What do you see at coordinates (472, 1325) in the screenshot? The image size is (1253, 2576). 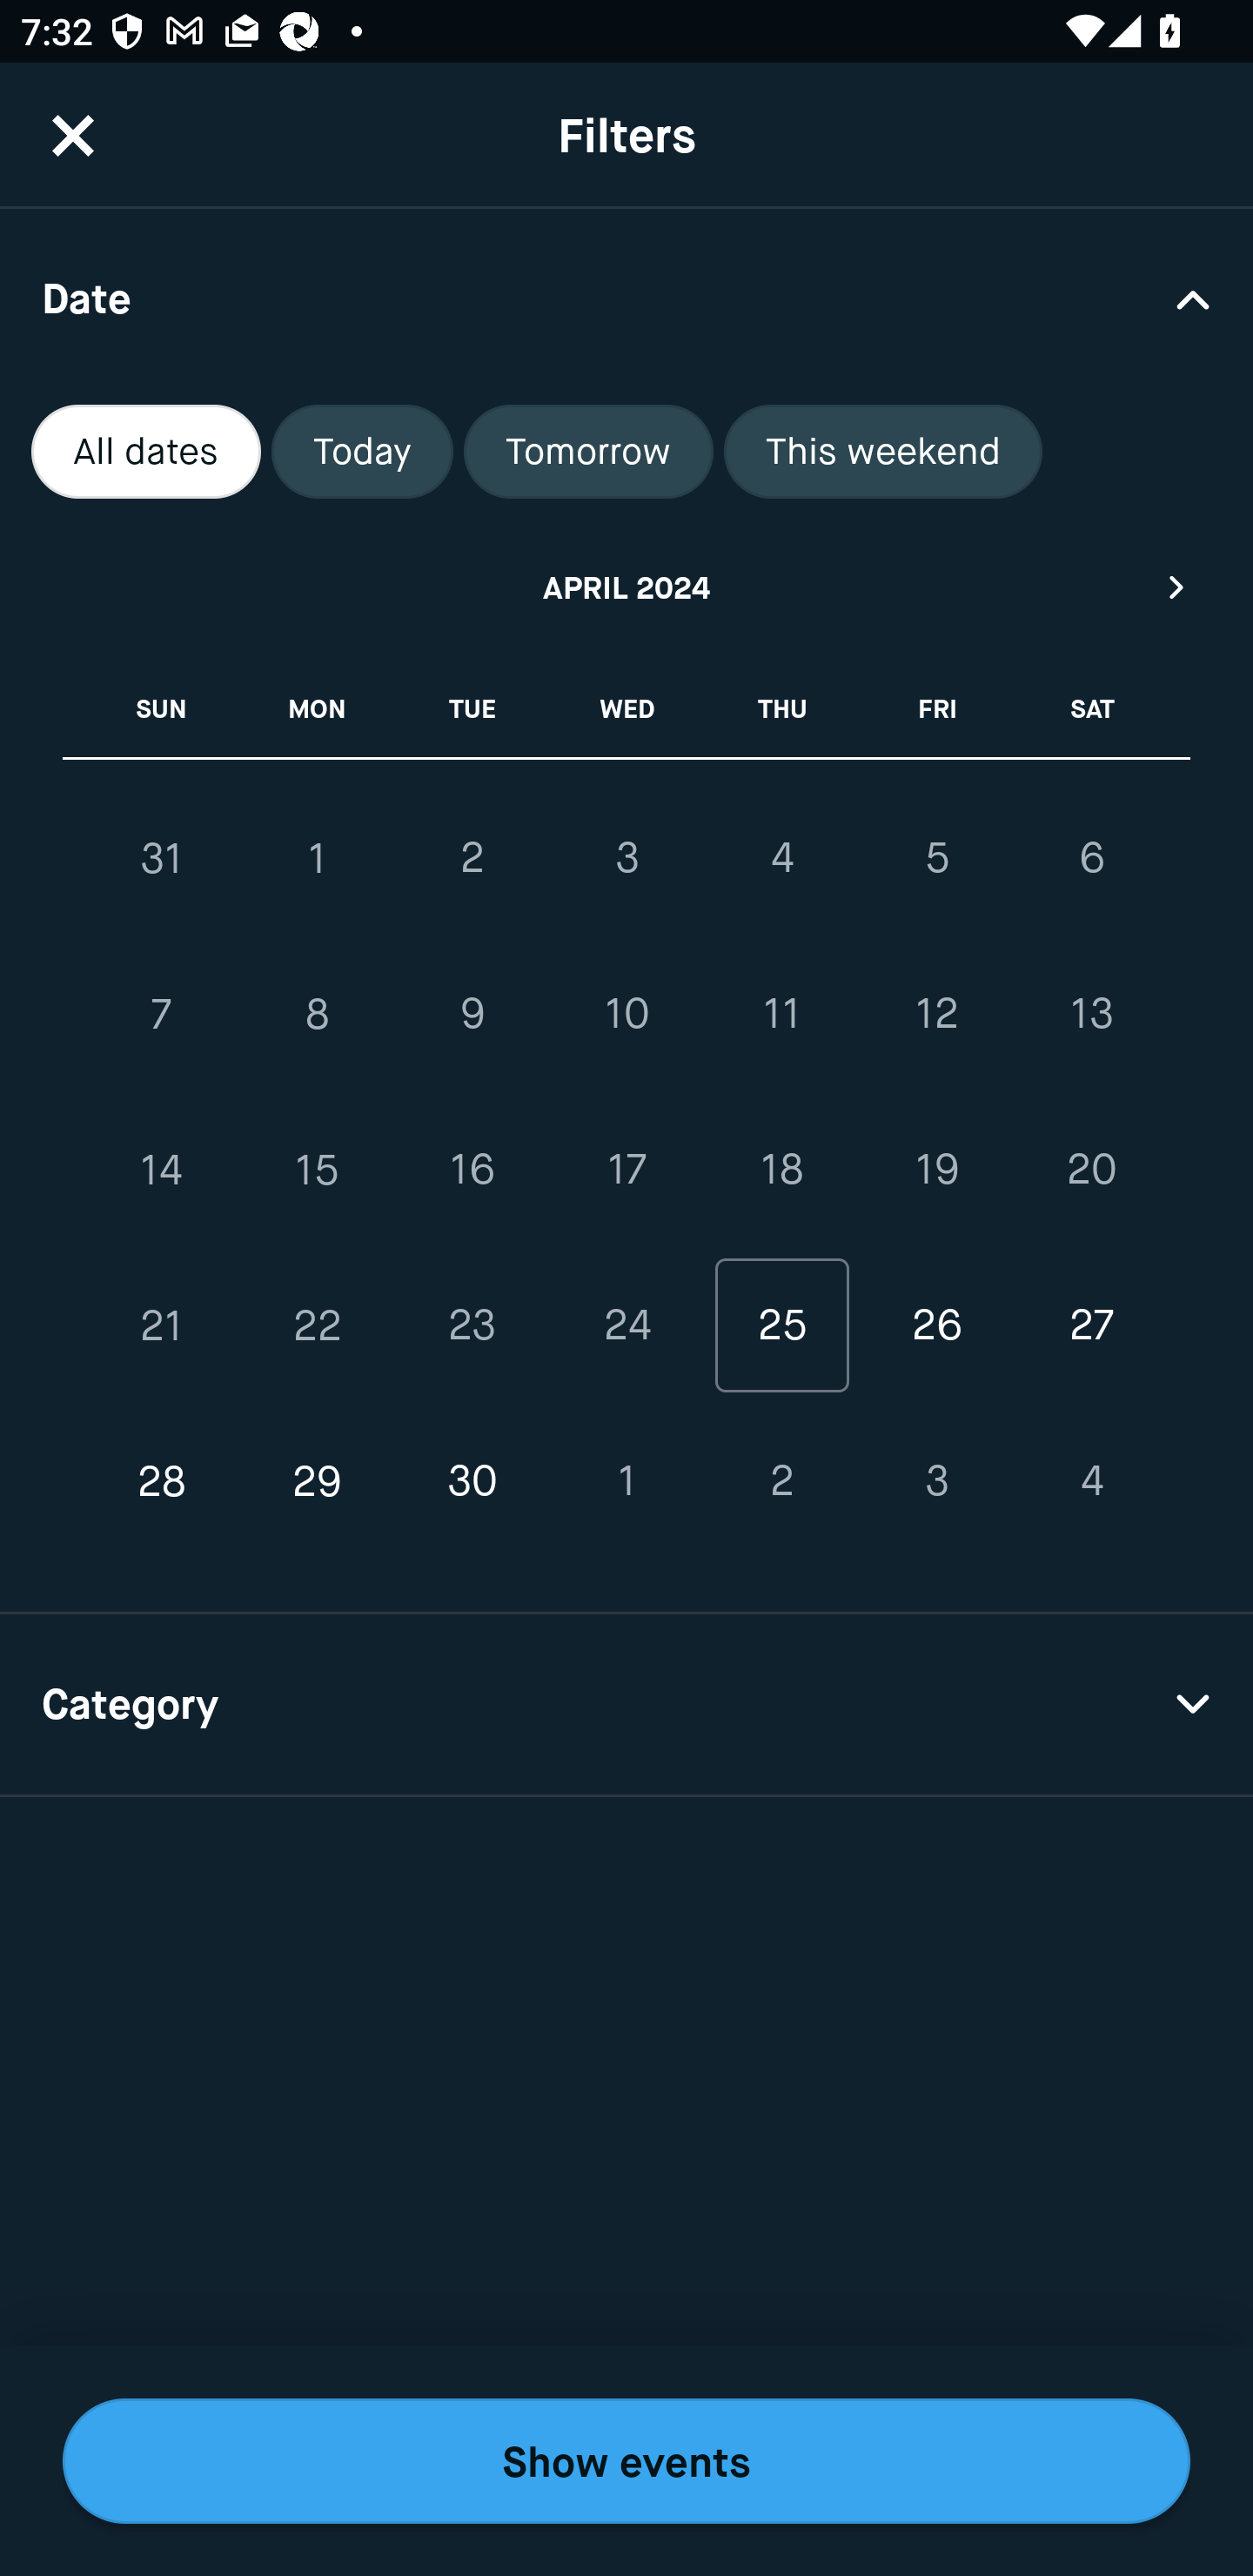 I see `23` at bounding box center [472, 1325].